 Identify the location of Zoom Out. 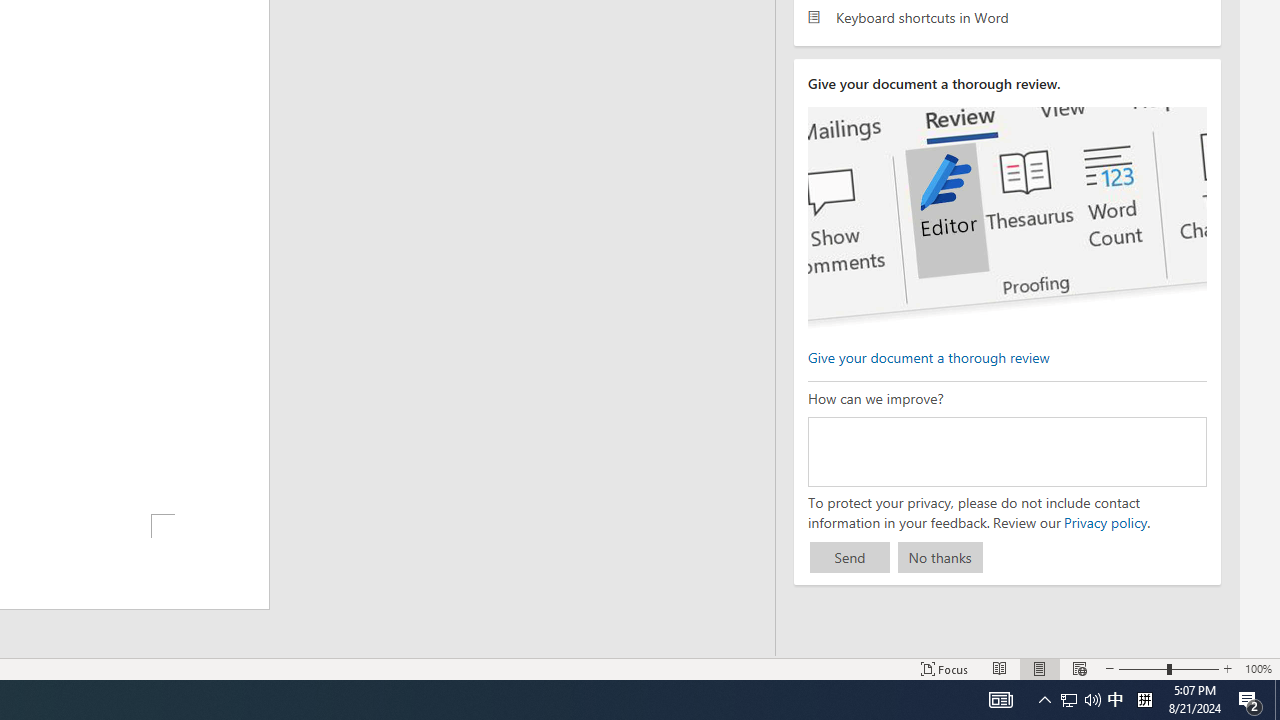
(1142, 668).